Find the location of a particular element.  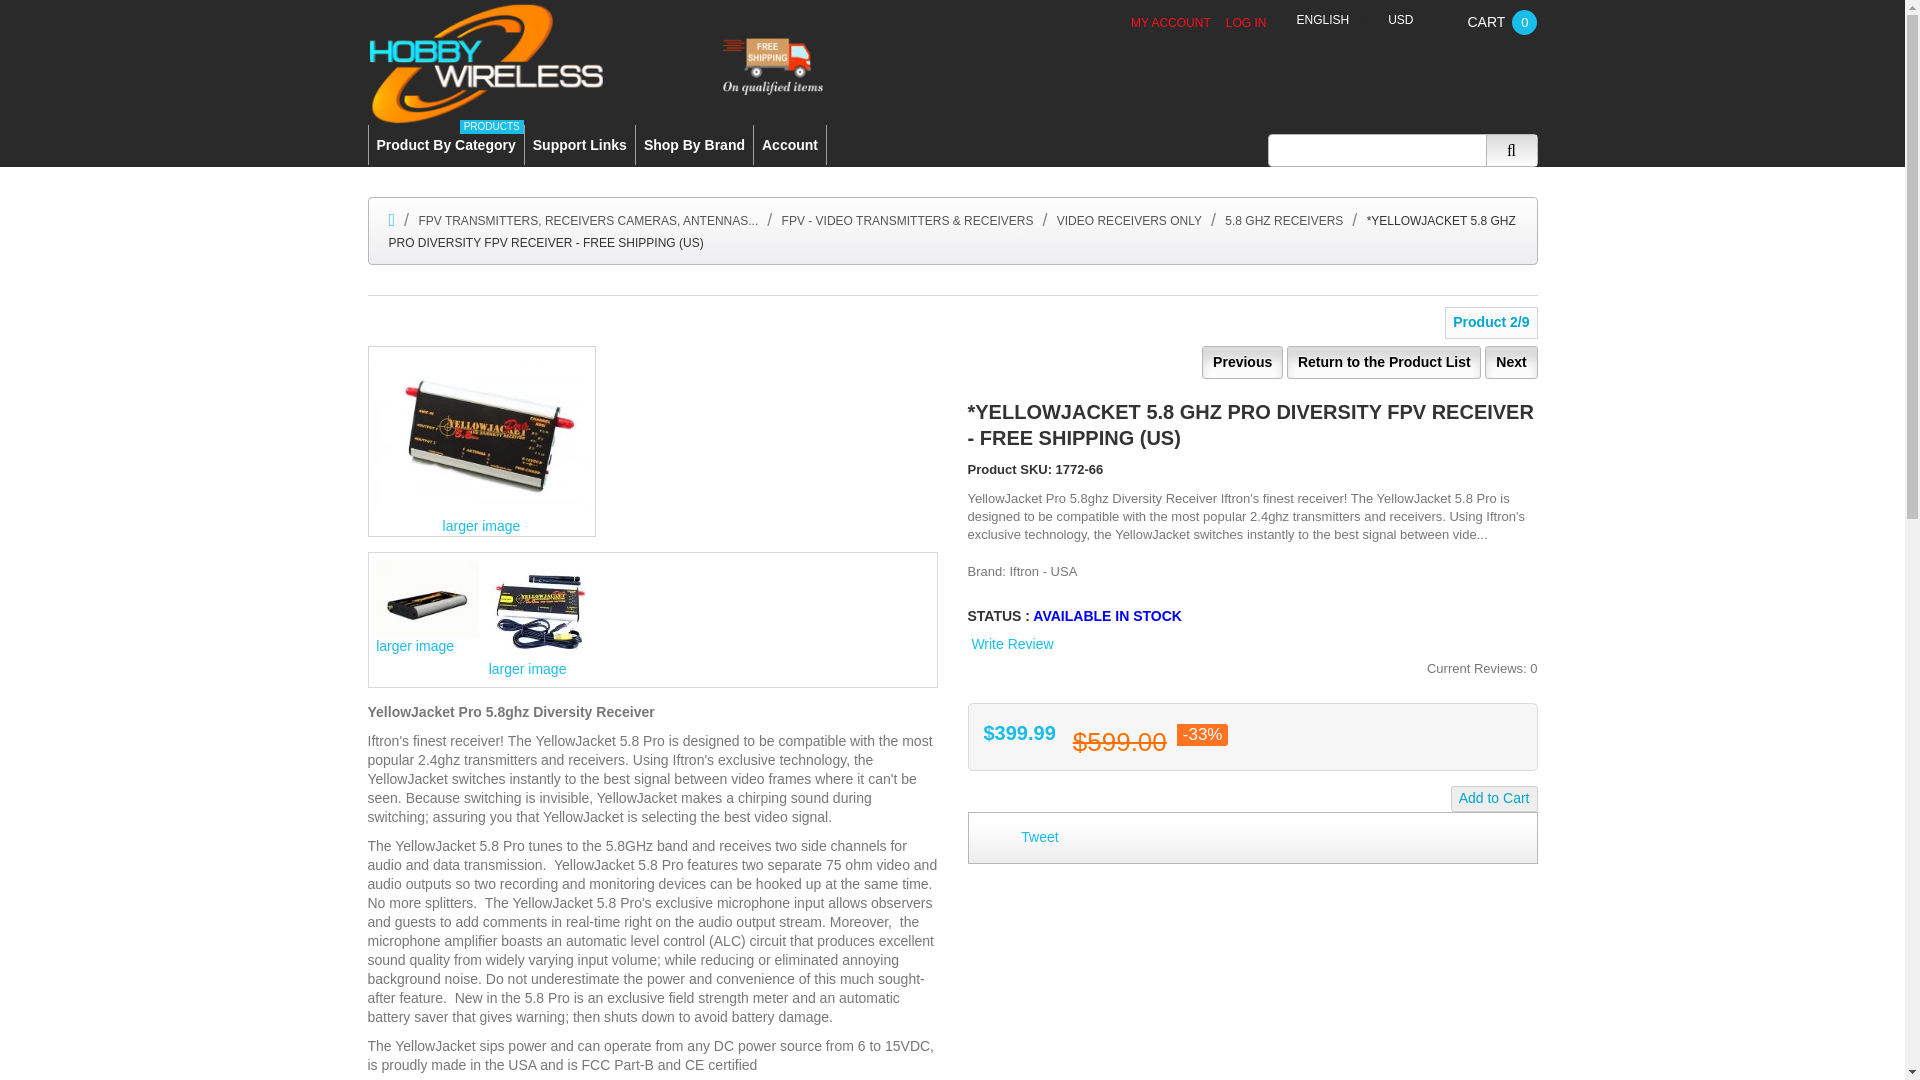

Support Links is located at coordinates (445, 145).